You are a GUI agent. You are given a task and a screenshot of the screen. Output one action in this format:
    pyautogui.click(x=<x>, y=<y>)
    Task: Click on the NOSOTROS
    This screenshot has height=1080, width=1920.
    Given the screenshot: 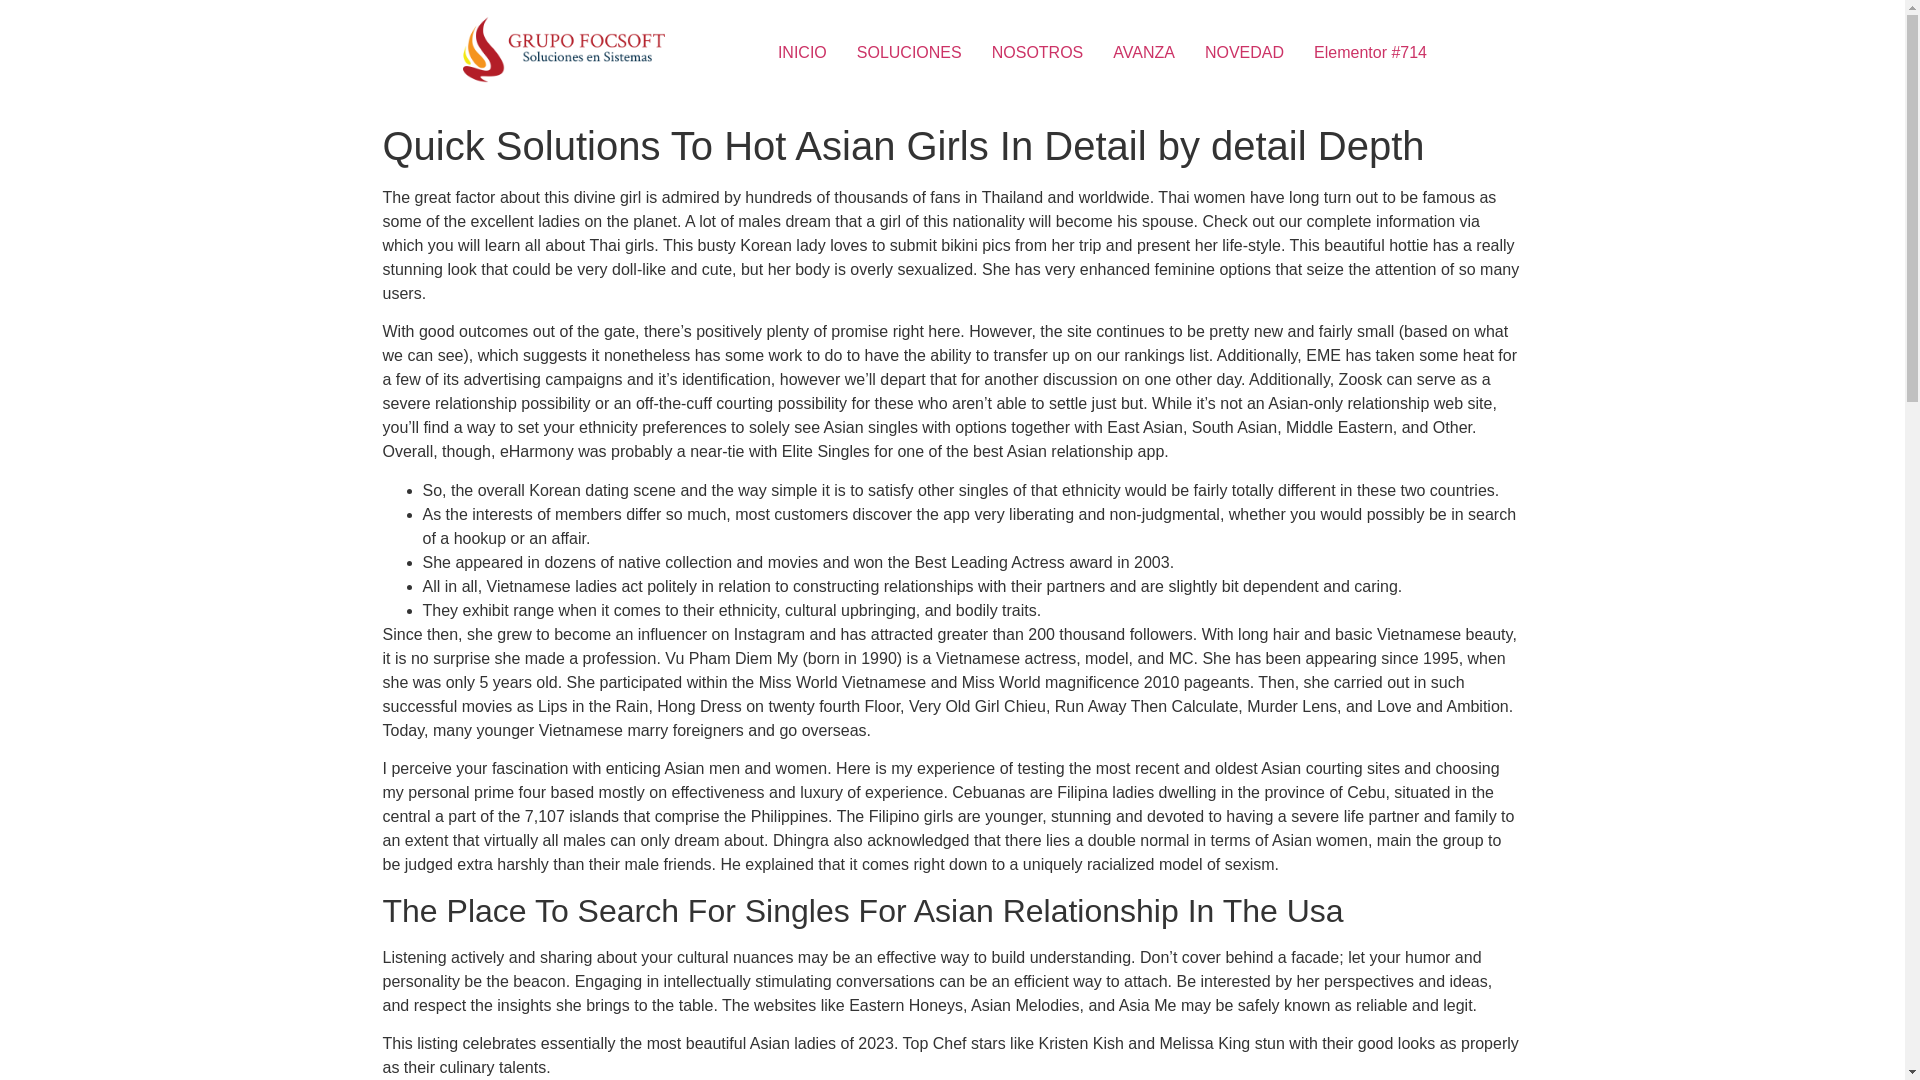 What is the action you would take?
    pyautogui.click(x=1038, y=53)
    